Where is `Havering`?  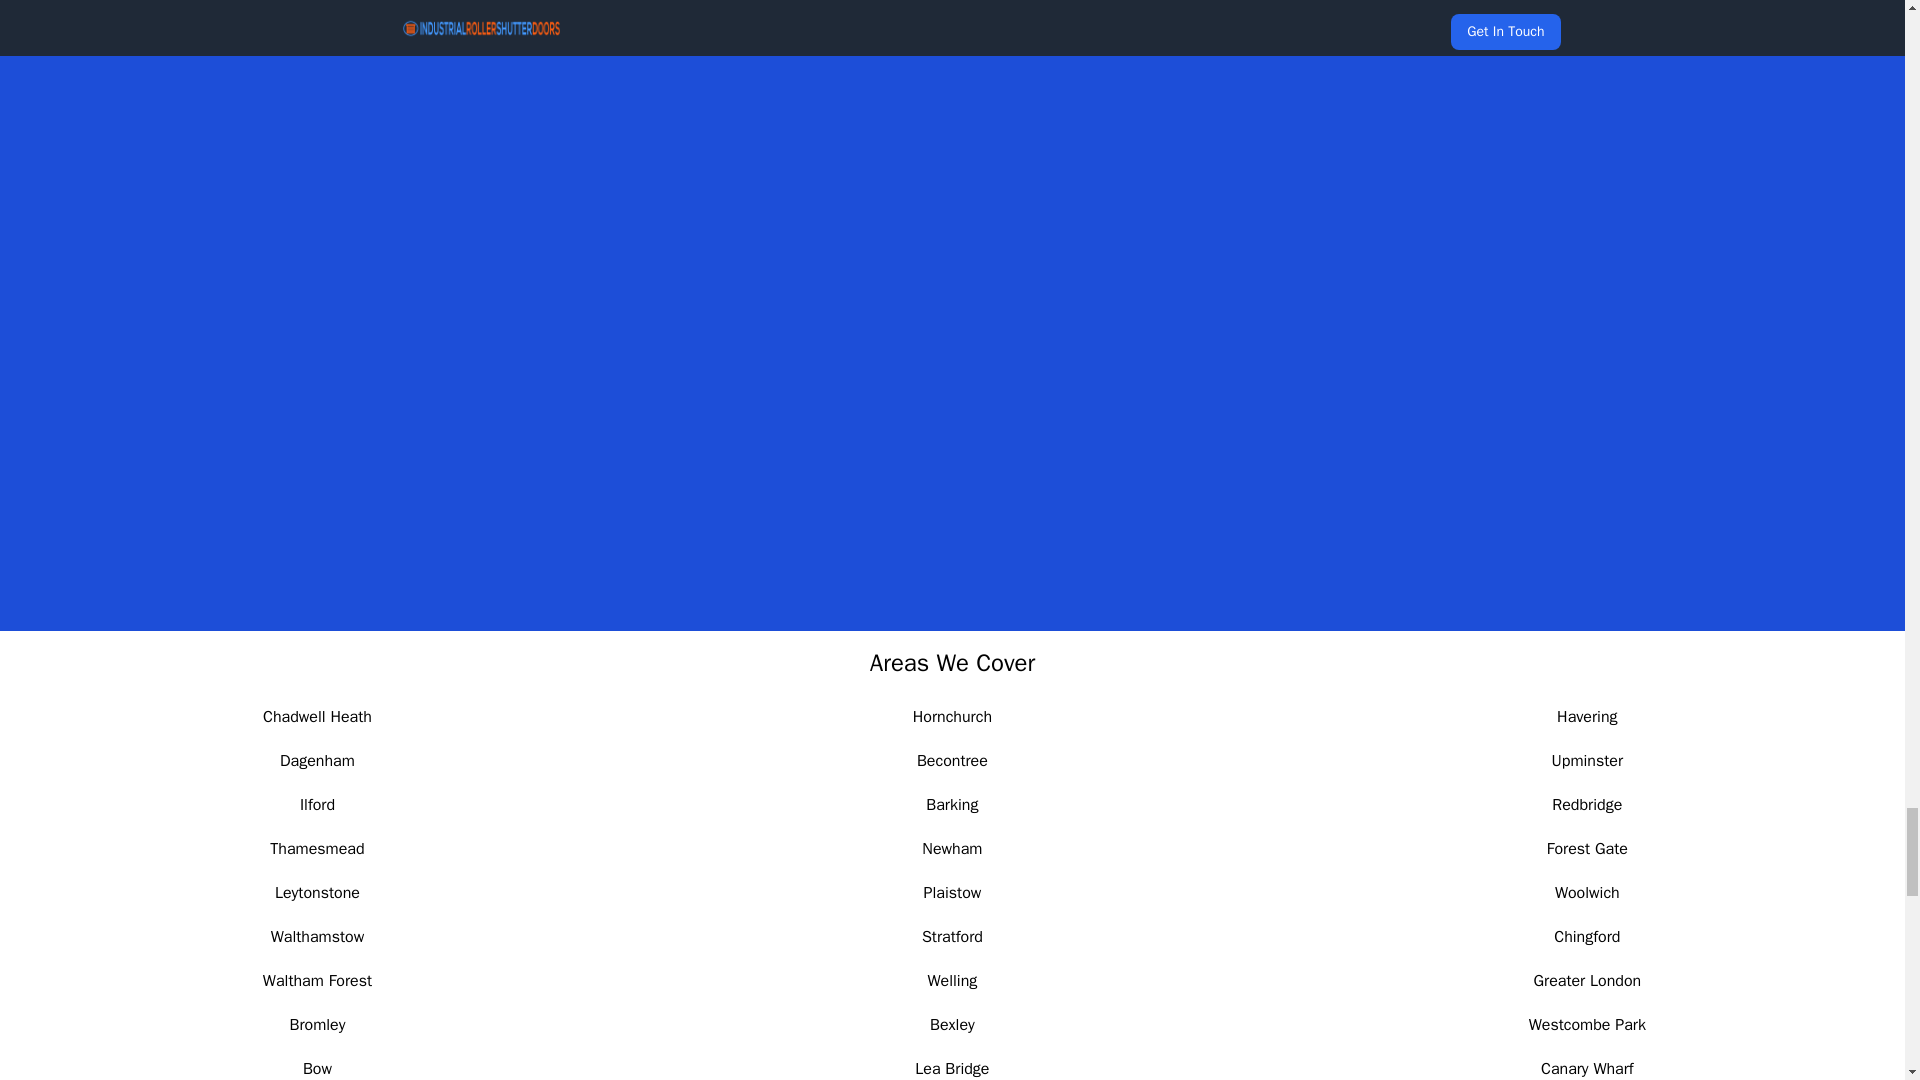
Havering is located at coordinates (1586, 716).